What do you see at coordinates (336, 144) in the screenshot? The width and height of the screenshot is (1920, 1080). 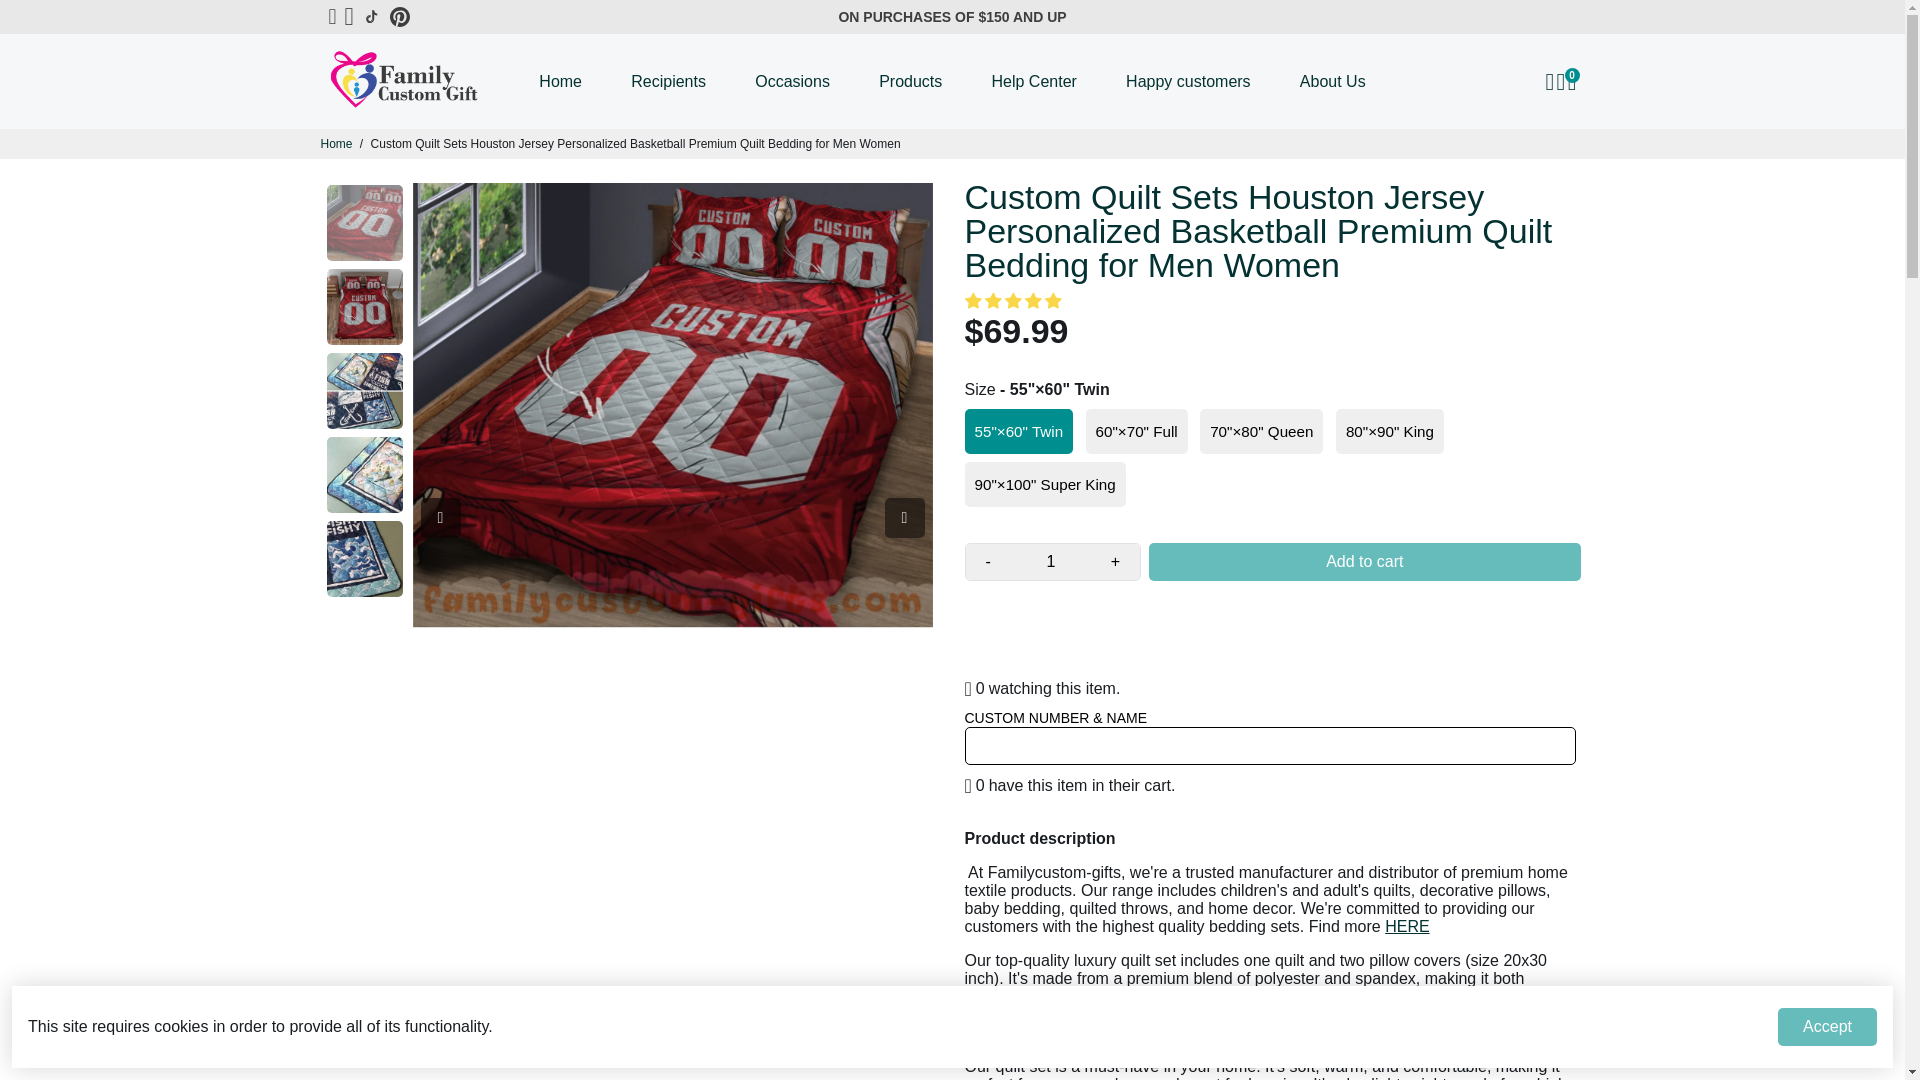 I see `Home` at bounding box center [336, 144].